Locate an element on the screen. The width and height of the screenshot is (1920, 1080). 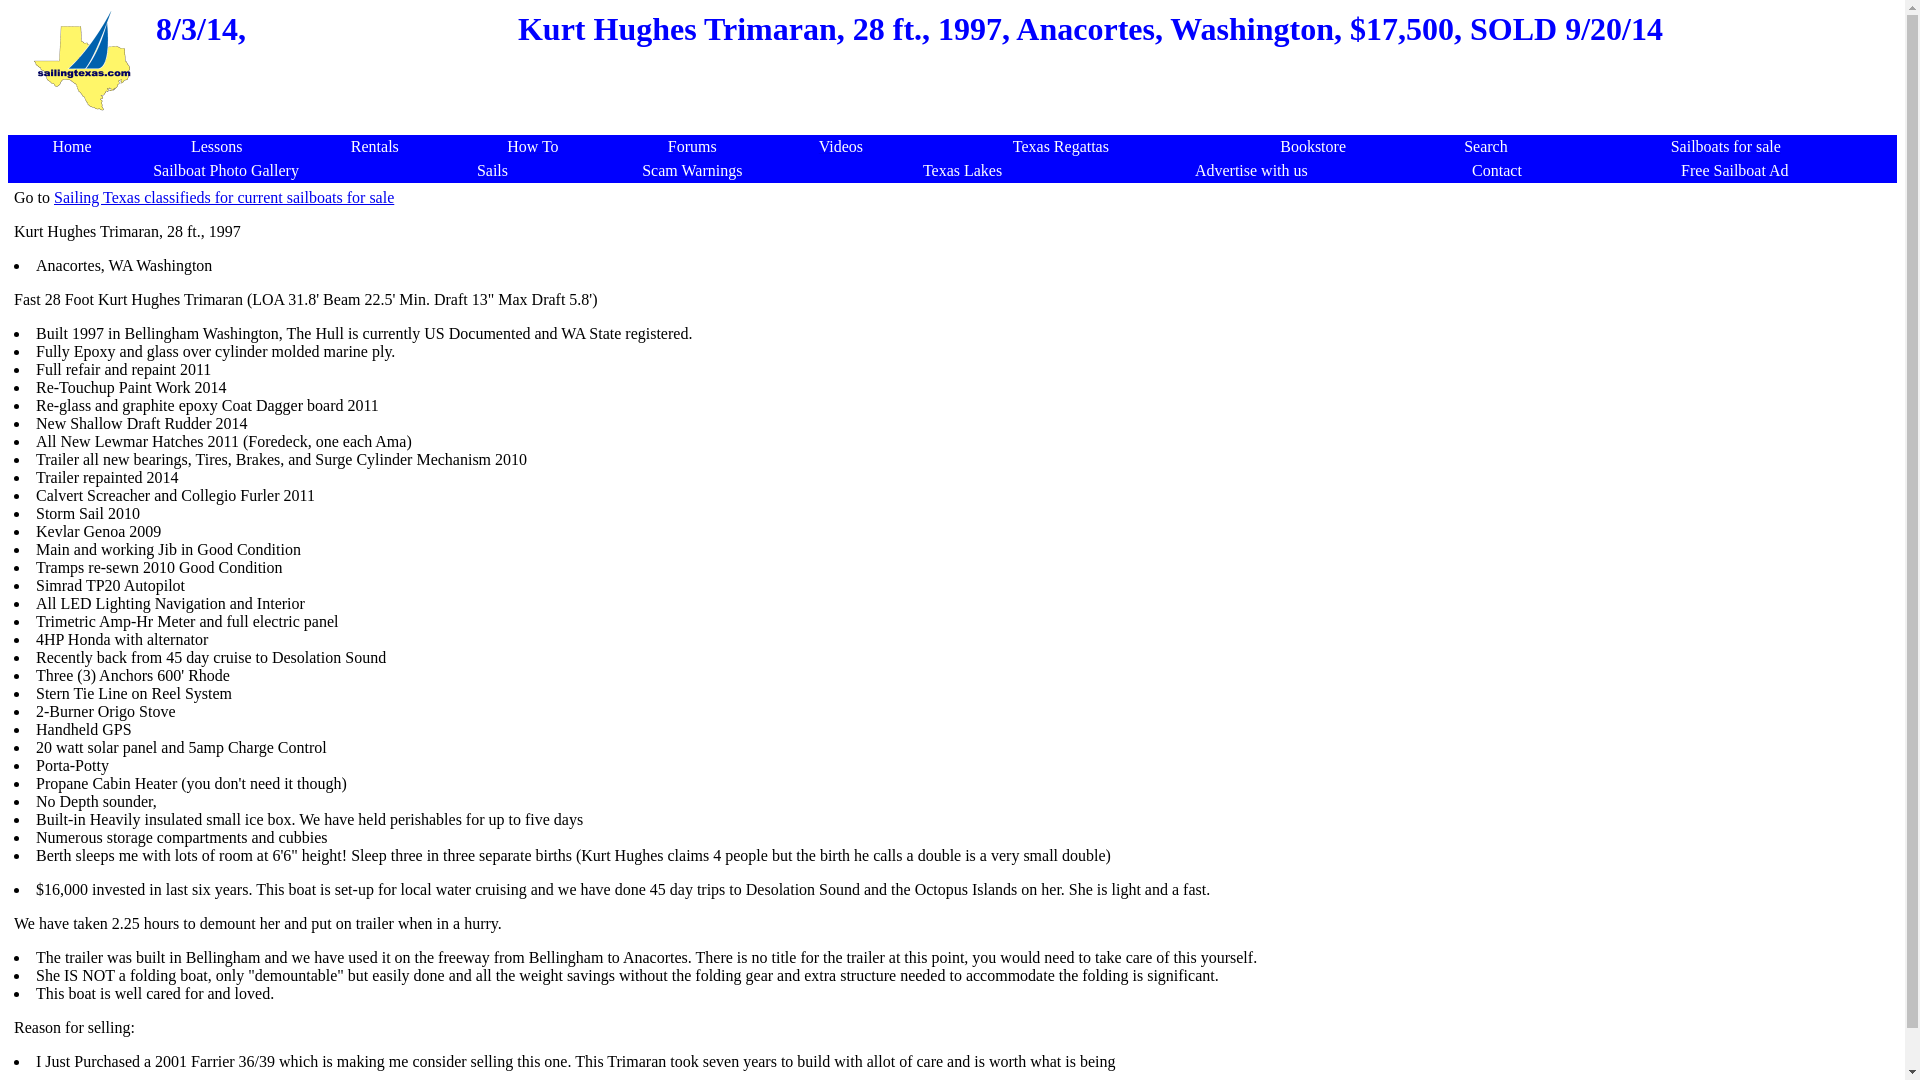
Home is located at coordinates (70, 146).